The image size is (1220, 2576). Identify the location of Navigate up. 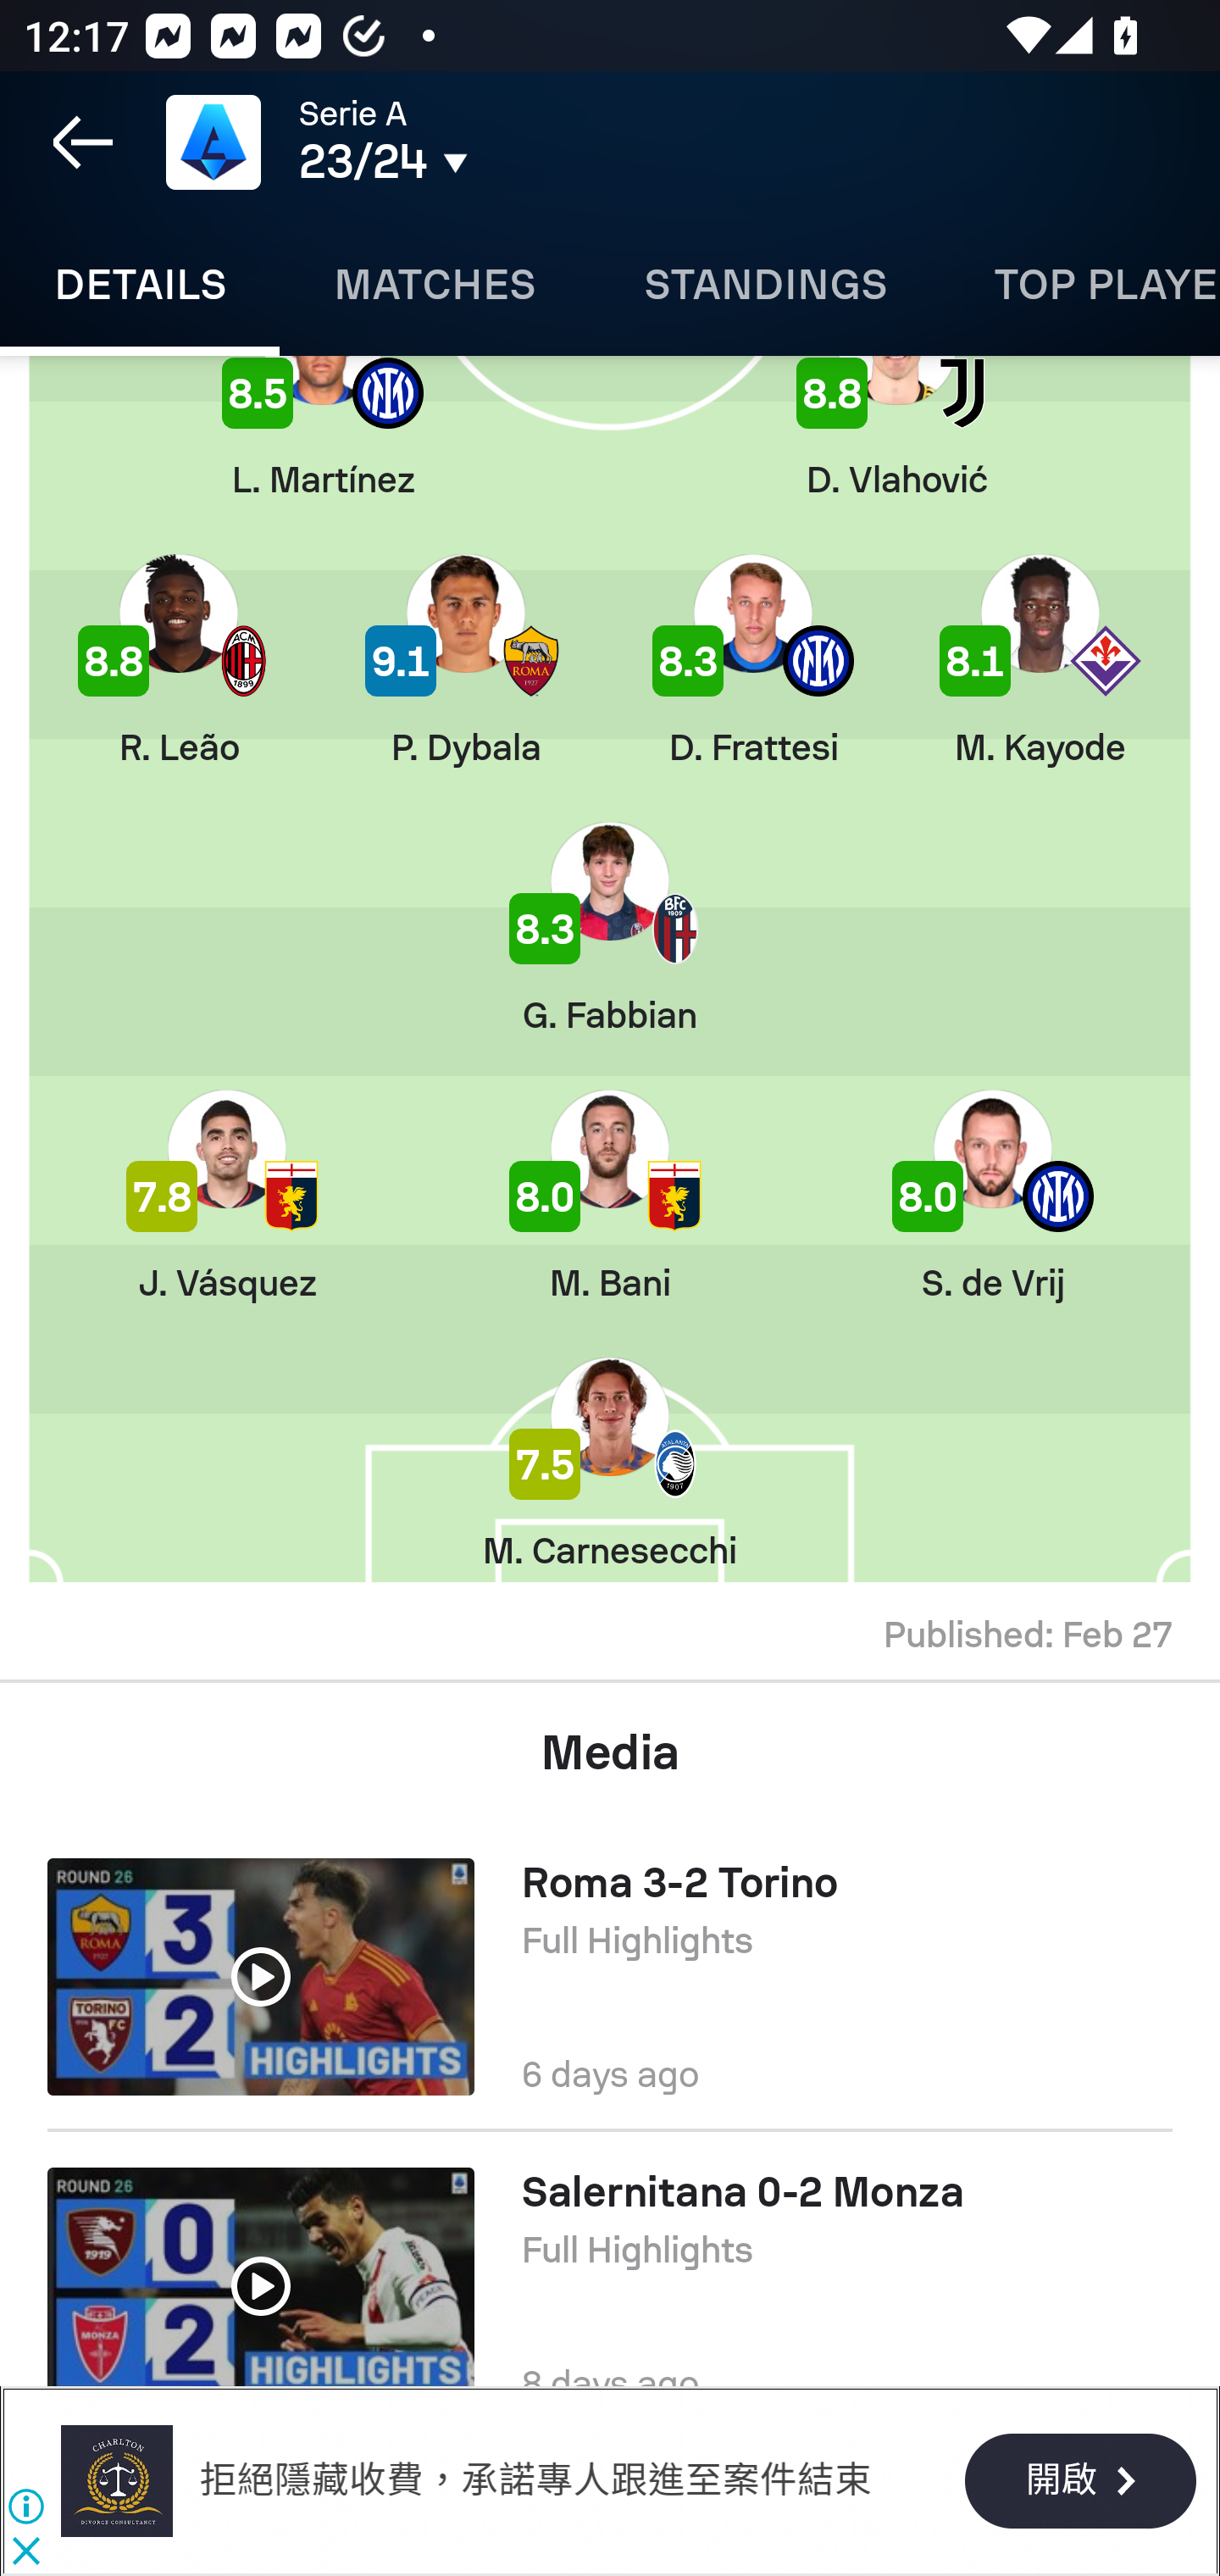
(83, 142).